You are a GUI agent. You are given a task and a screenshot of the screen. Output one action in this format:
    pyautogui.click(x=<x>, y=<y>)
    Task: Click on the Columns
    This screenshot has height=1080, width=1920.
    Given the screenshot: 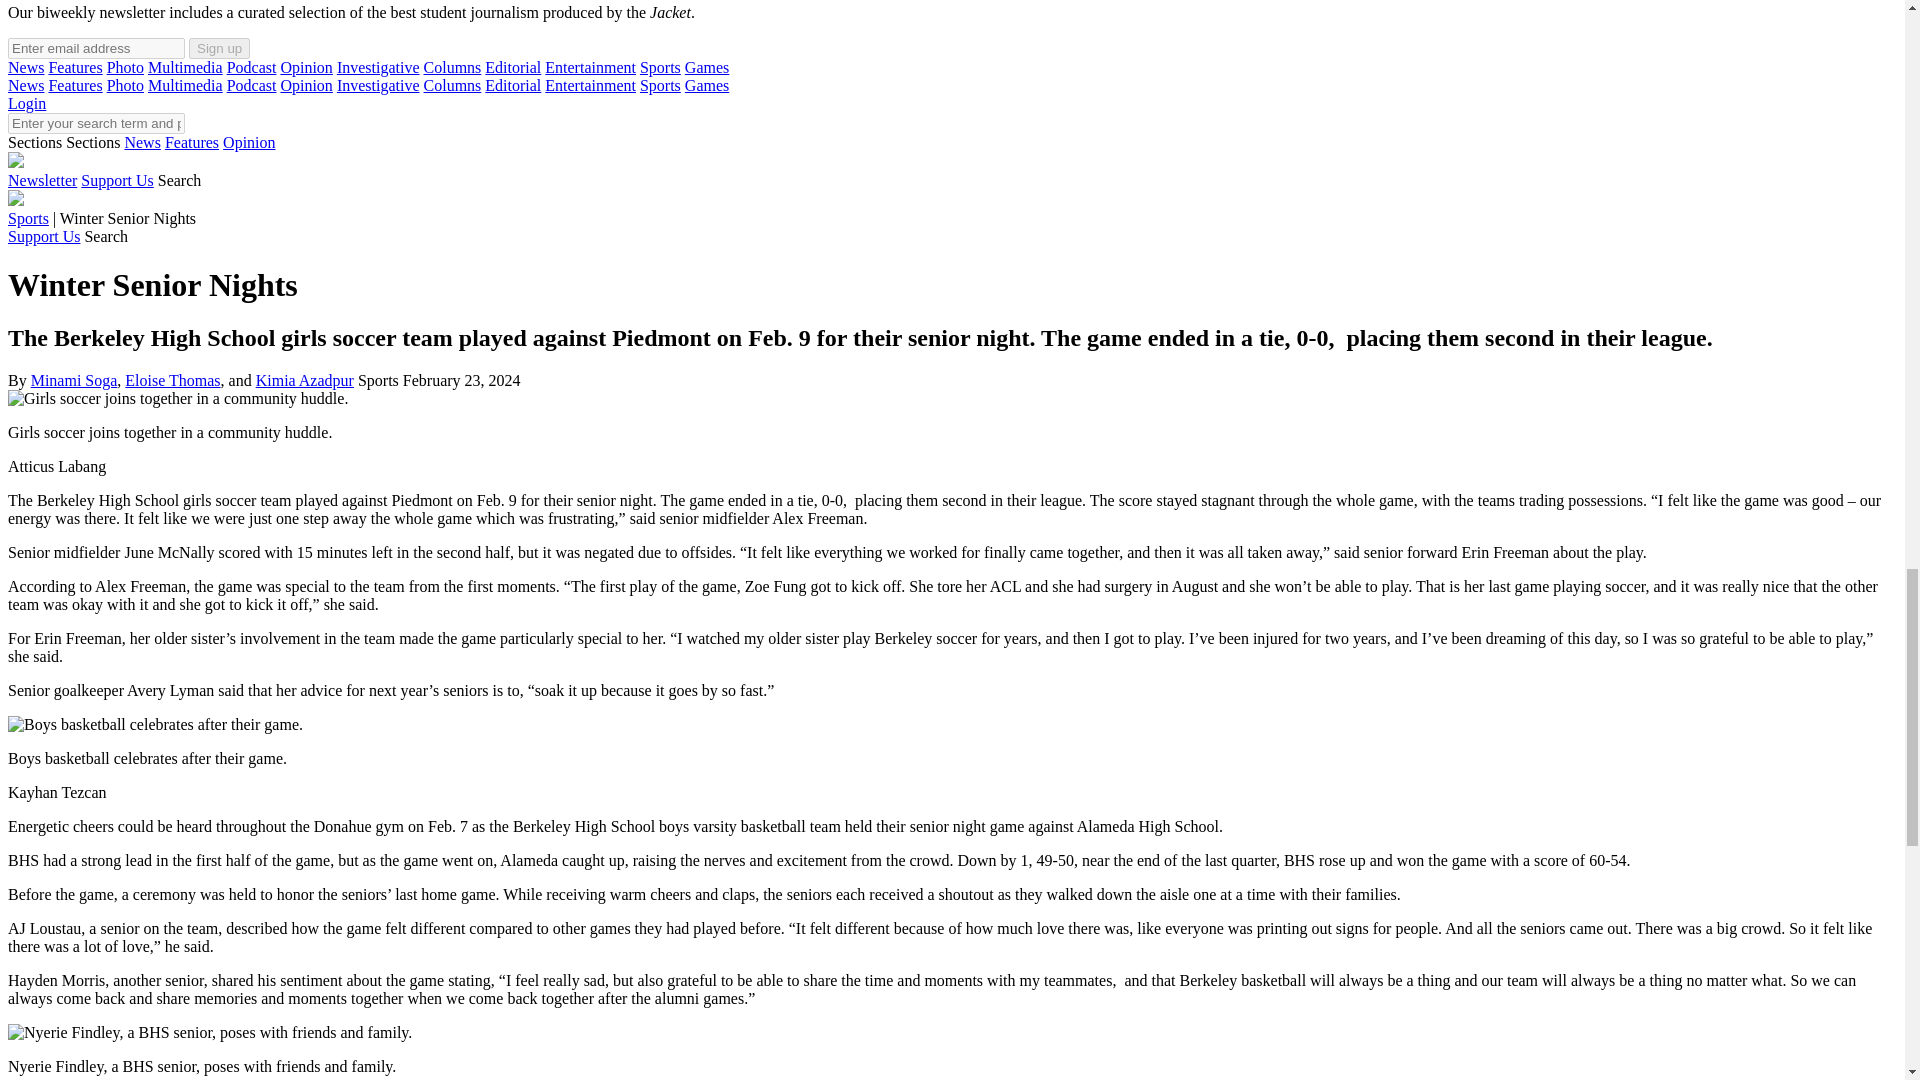 What is the action you would take?
    pyautogui.click(x=452, y=84)
    